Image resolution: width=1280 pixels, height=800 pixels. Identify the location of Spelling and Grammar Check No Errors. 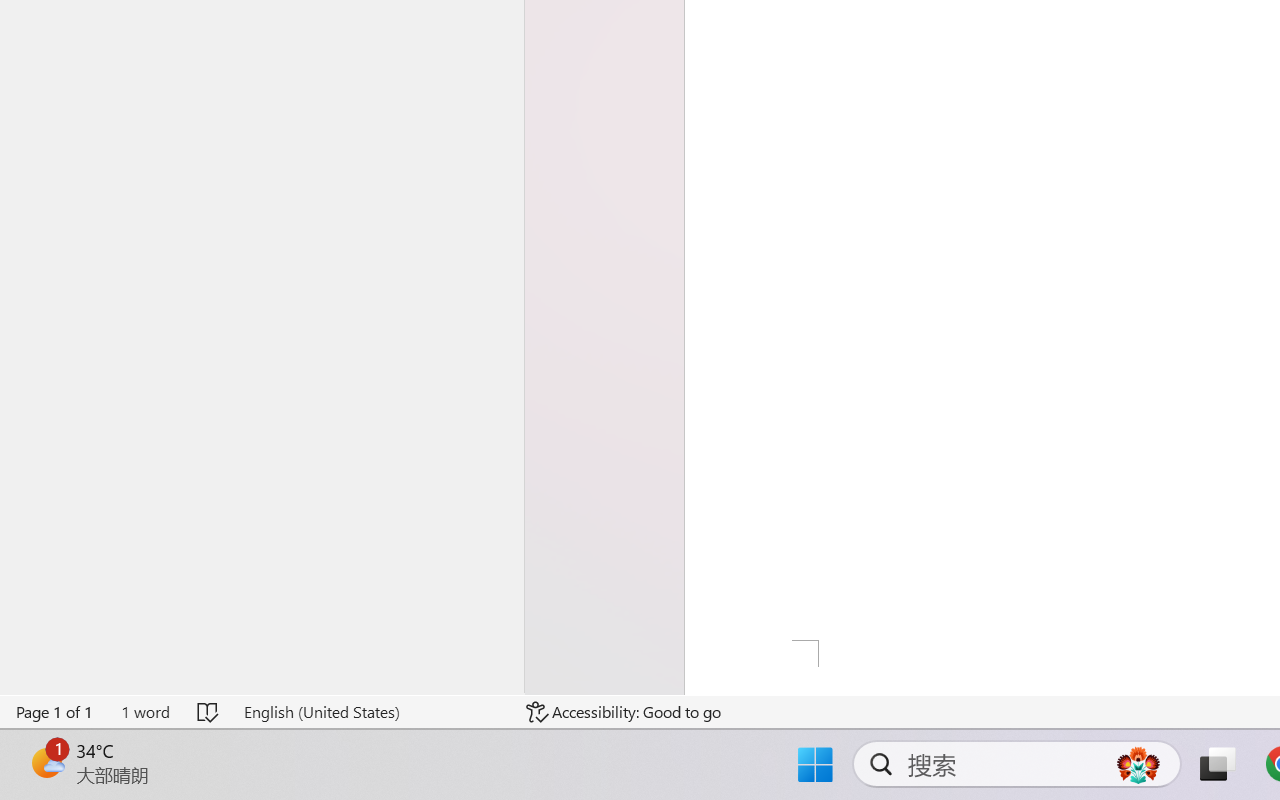
(208, 712).